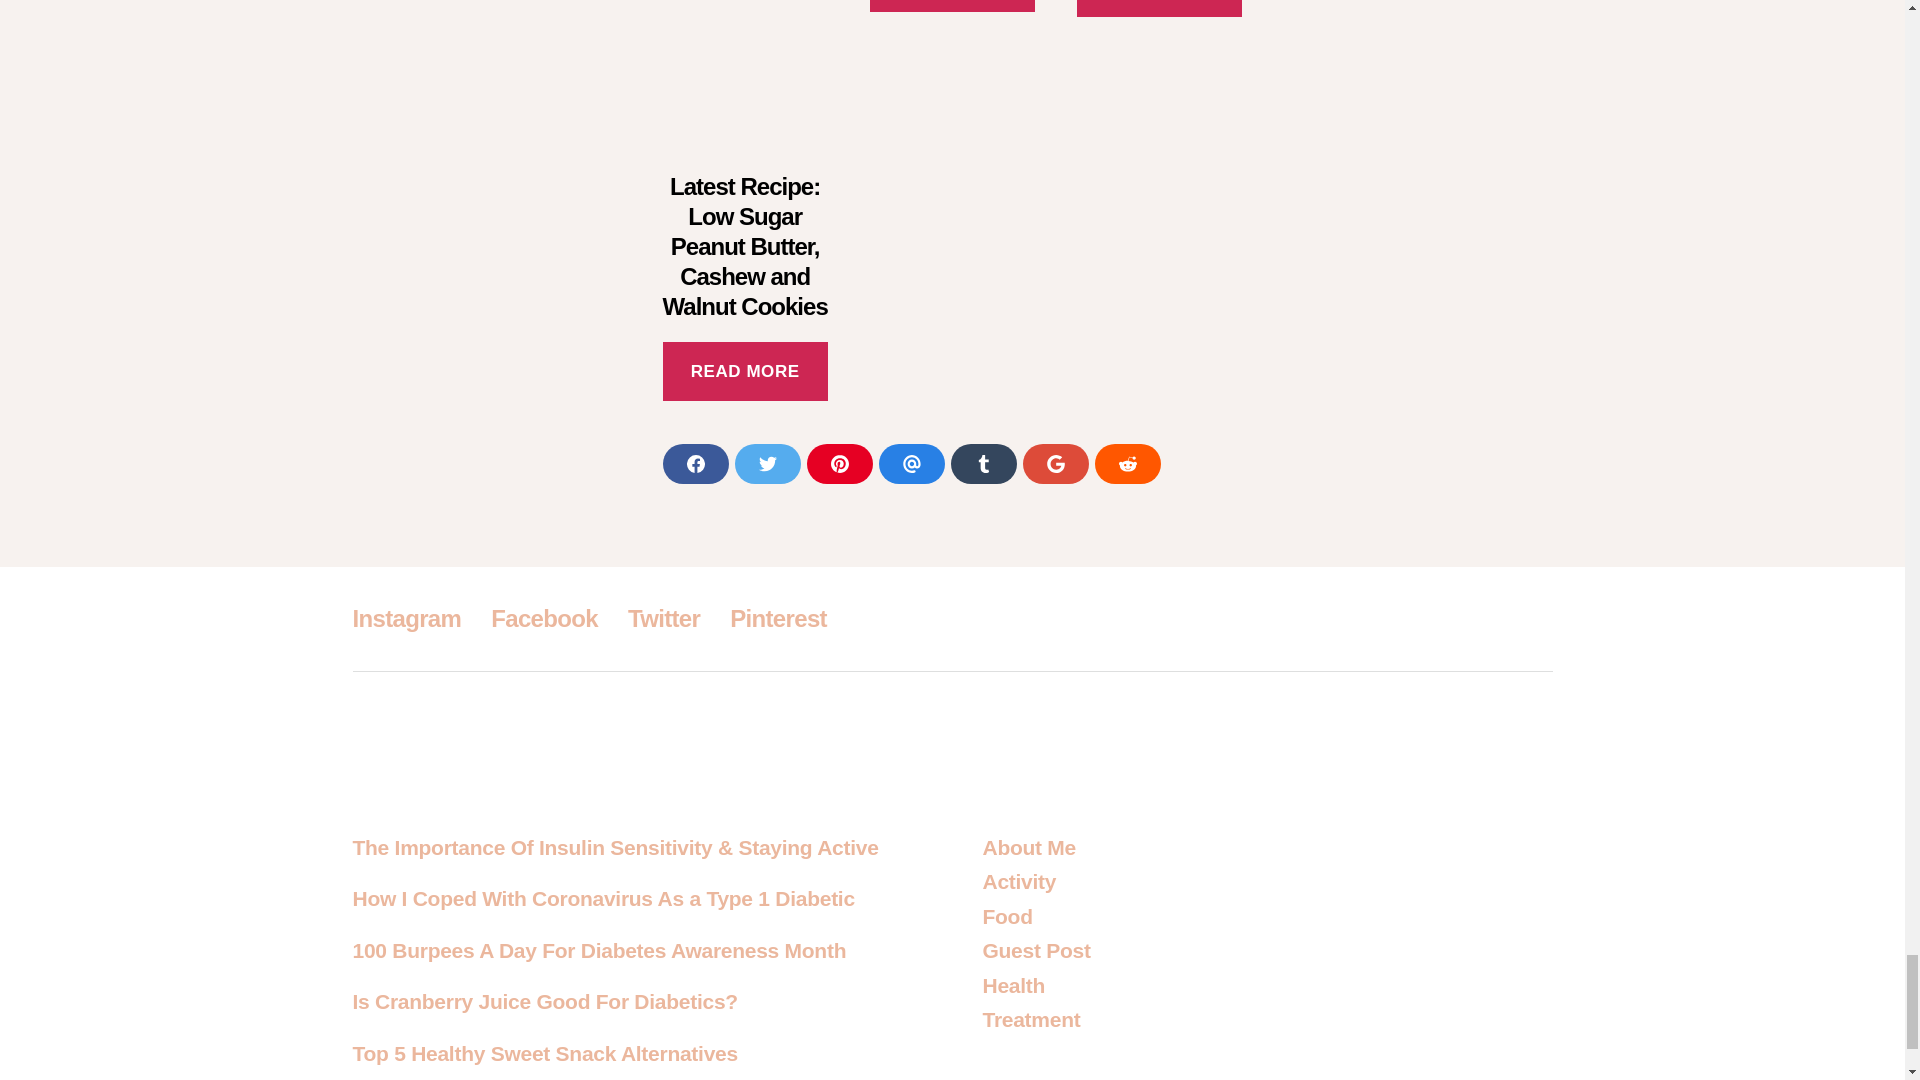 The height and width of the screenshot is (1080, 1920). What do you see at coordinates (694, 463) in the screenshot?
I see `Share on Facebook` at bounding box center [694, 463].